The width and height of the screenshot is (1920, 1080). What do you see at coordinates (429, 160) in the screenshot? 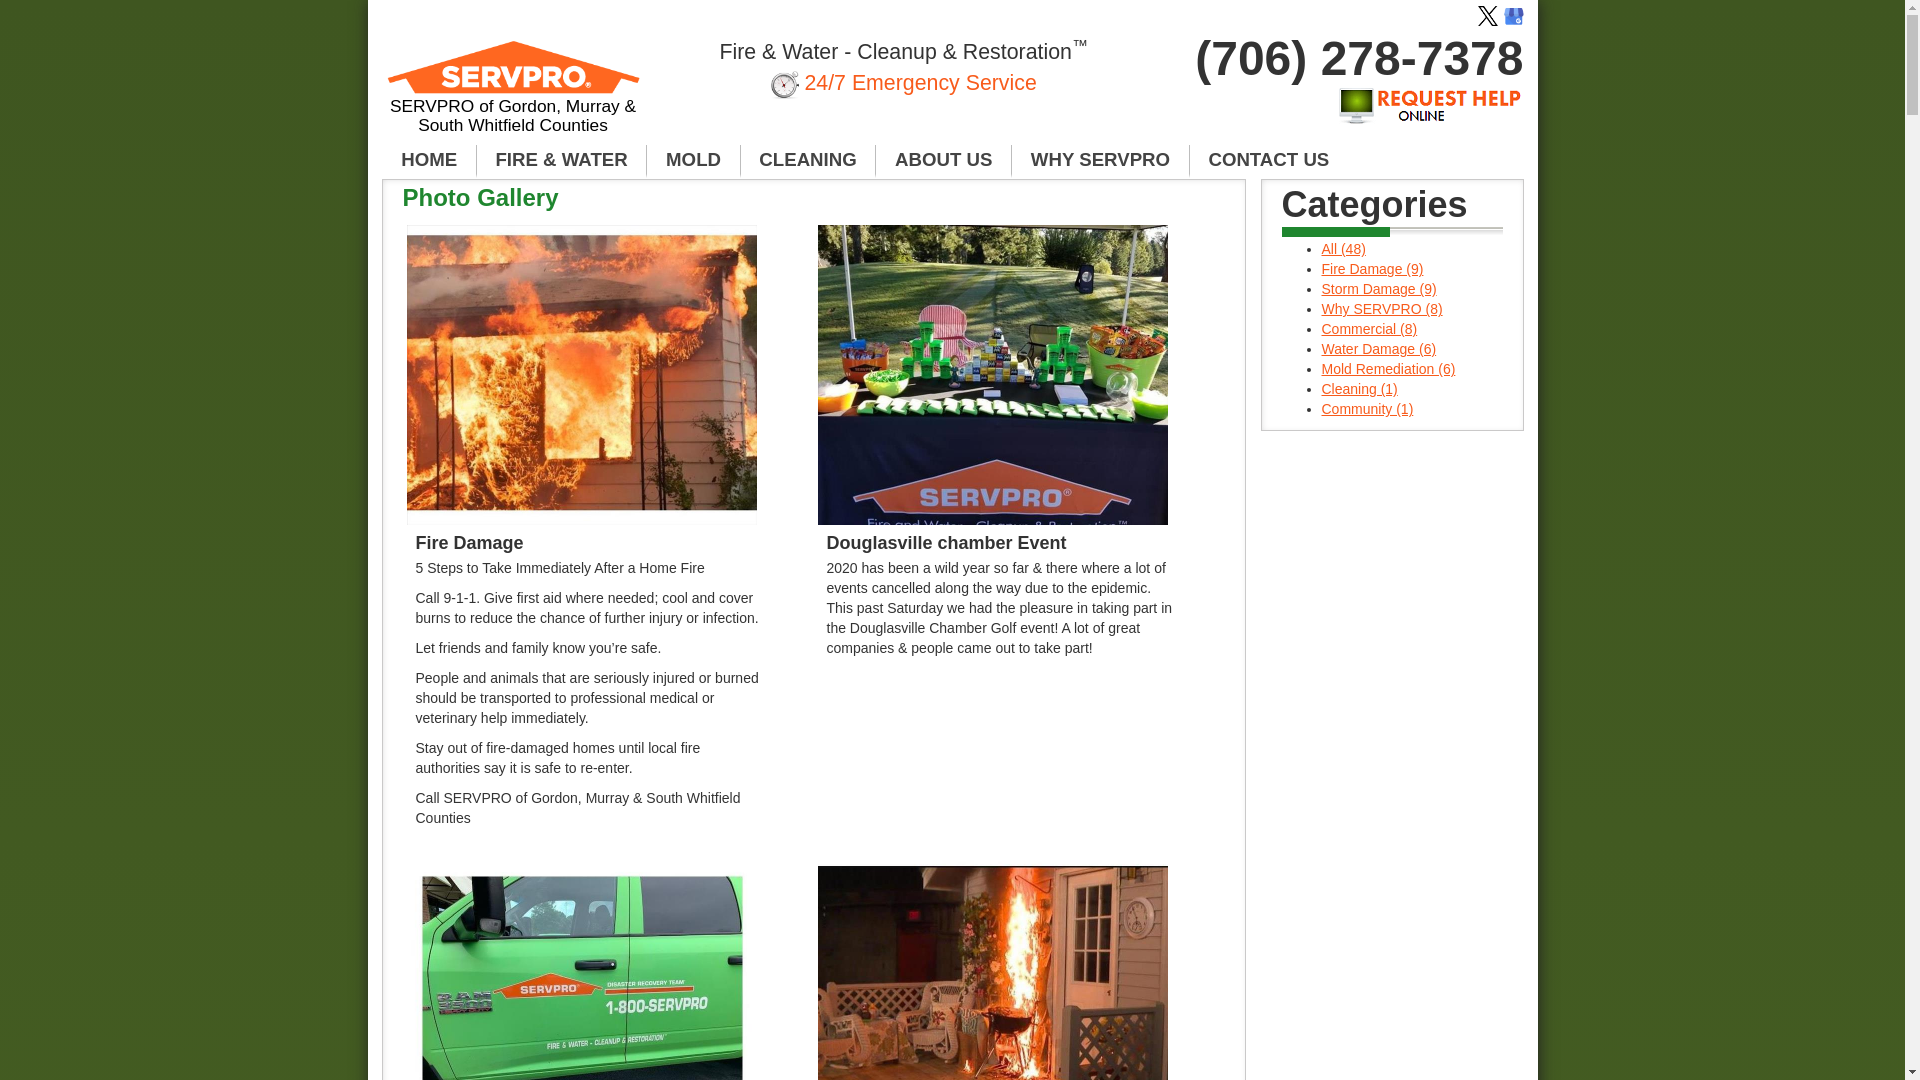
I see `HOME` at bounding box center [429, 160].